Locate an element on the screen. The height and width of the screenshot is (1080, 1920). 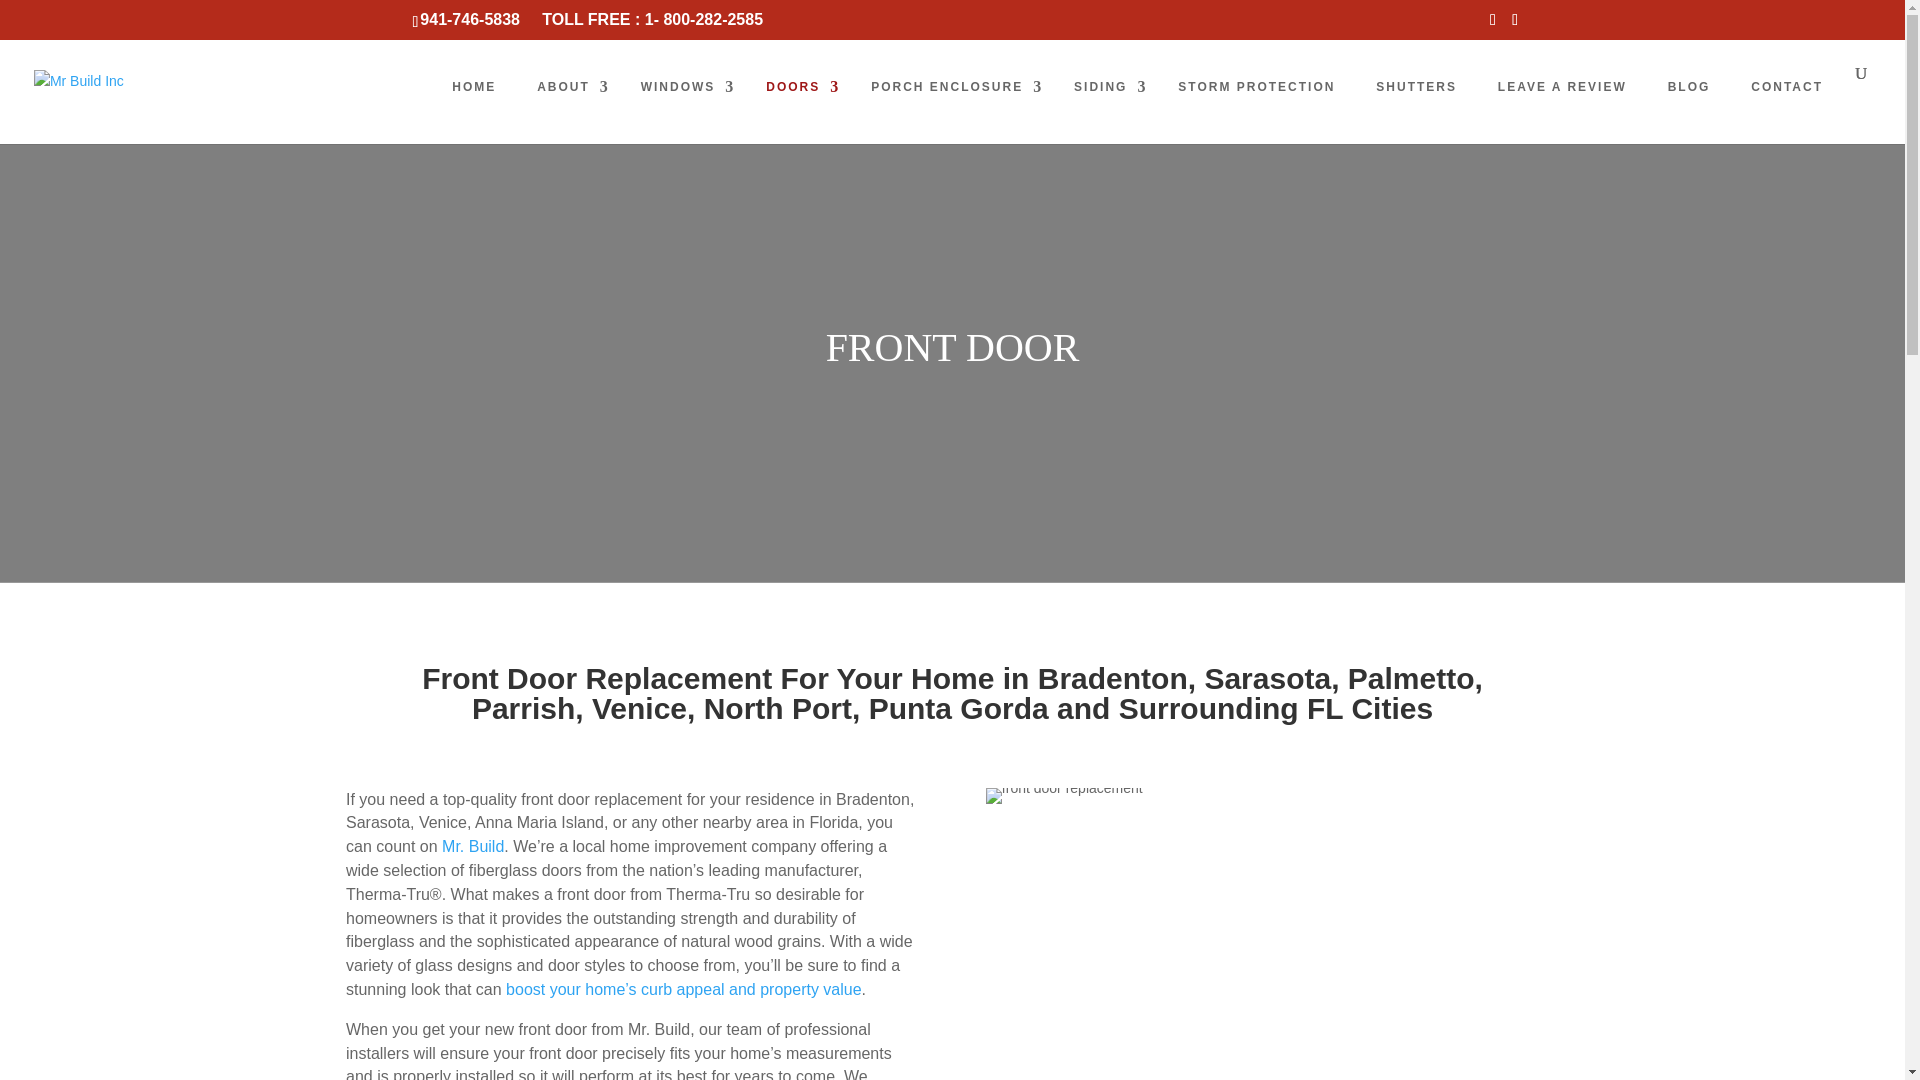
LEAVE A REVIEW is located at coordinates (1565, 86).